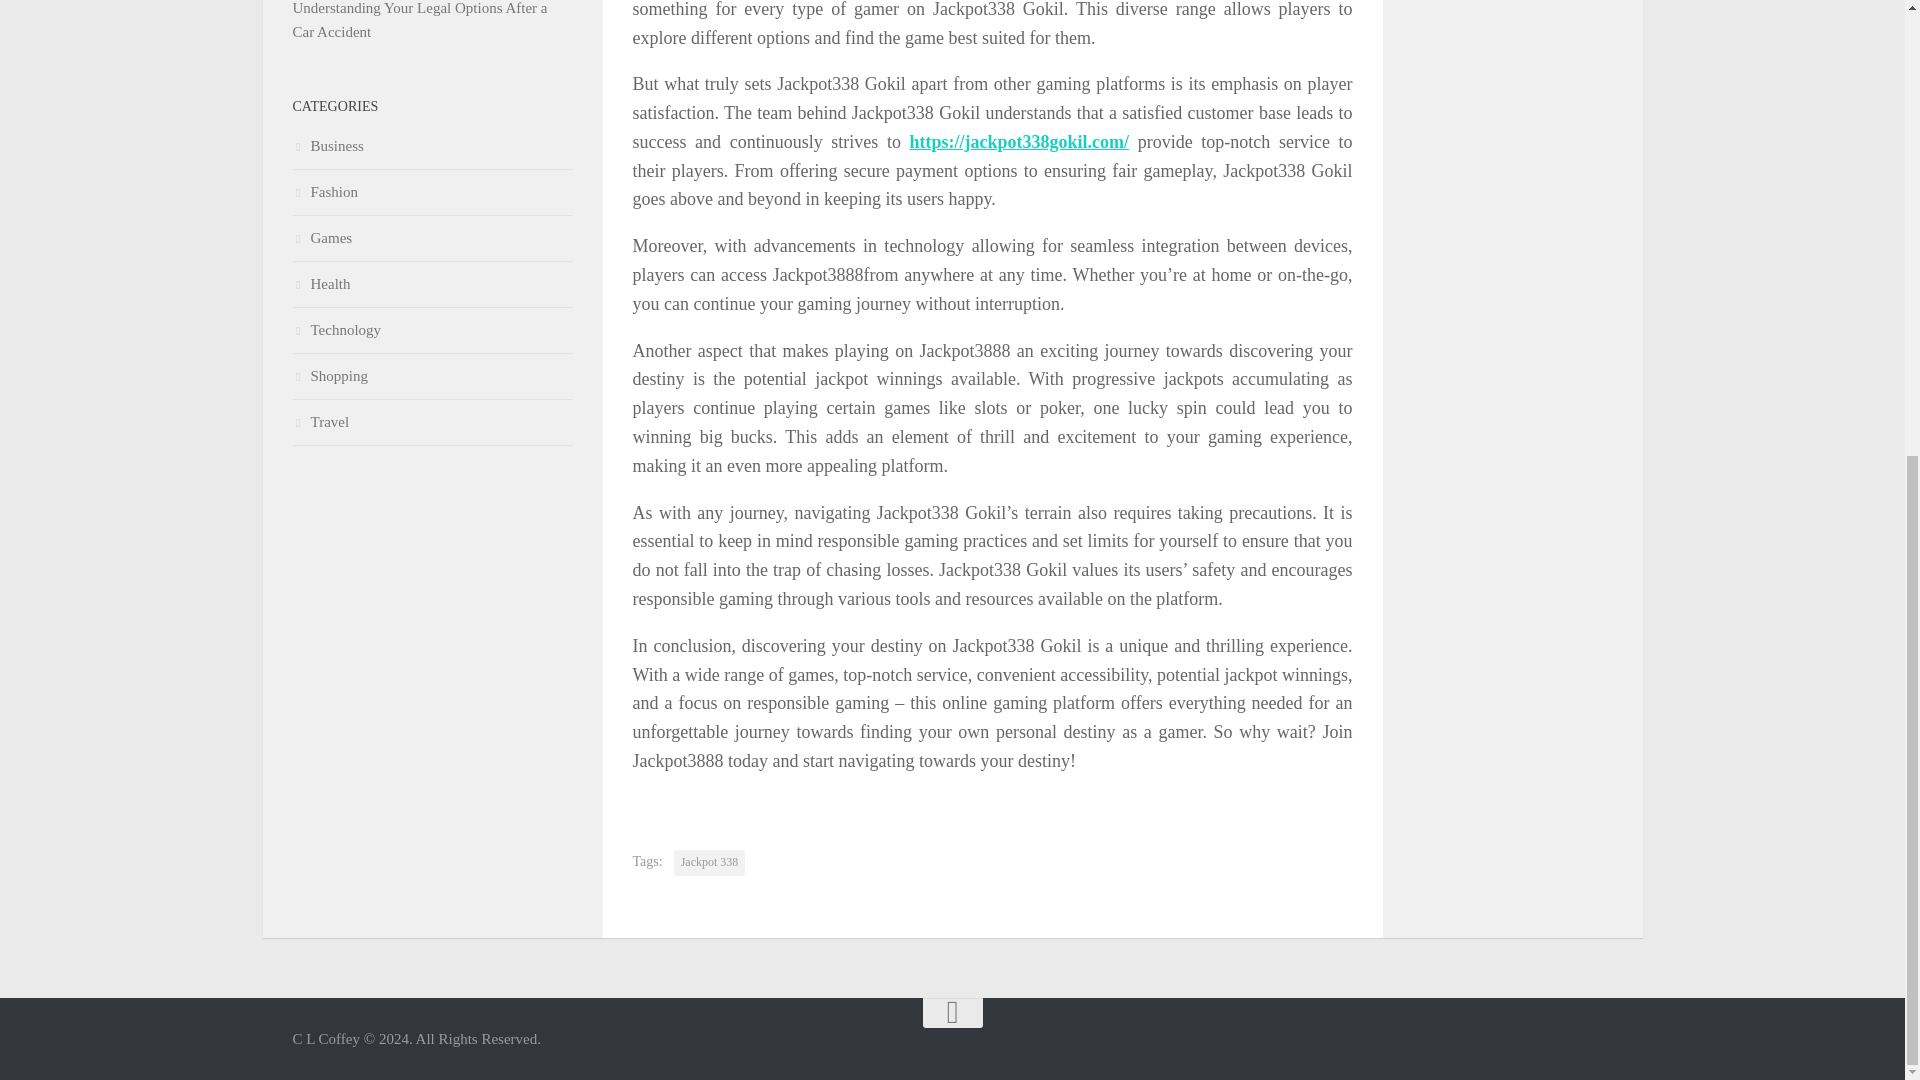  What do you see at coordinates (432, 376) in the screenshot?
I see `Shopping` at bounding box center [432, 376].